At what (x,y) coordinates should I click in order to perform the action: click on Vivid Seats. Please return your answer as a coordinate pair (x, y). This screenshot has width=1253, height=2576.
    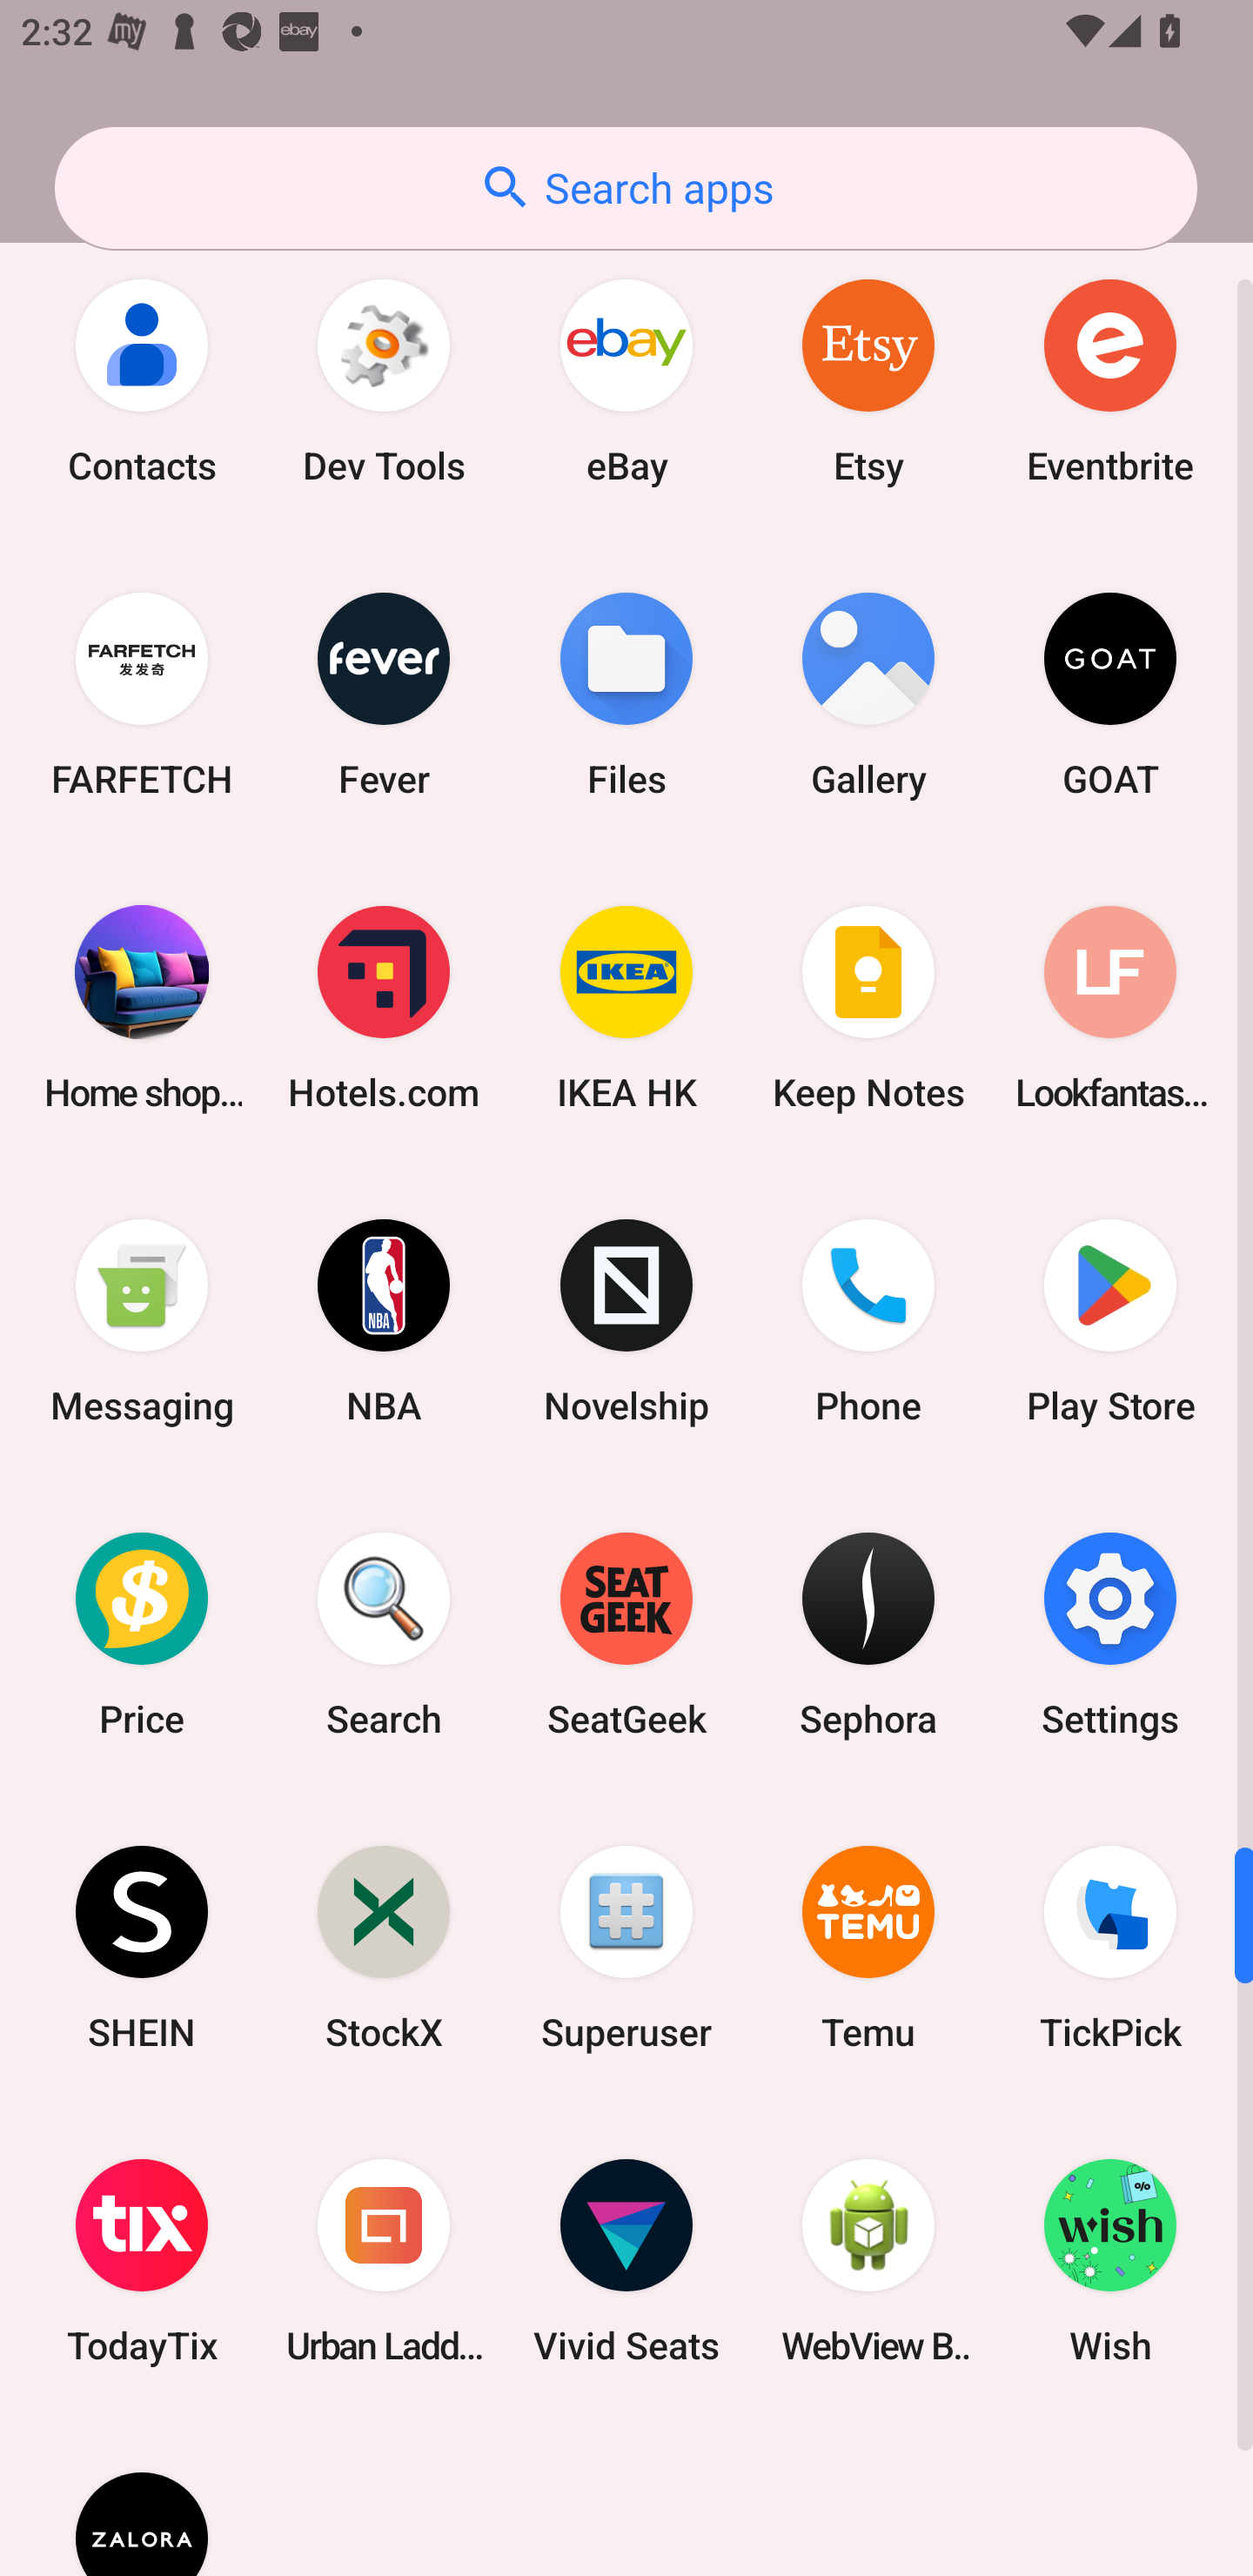
    Looking at the image, I should click on (626, 2261).